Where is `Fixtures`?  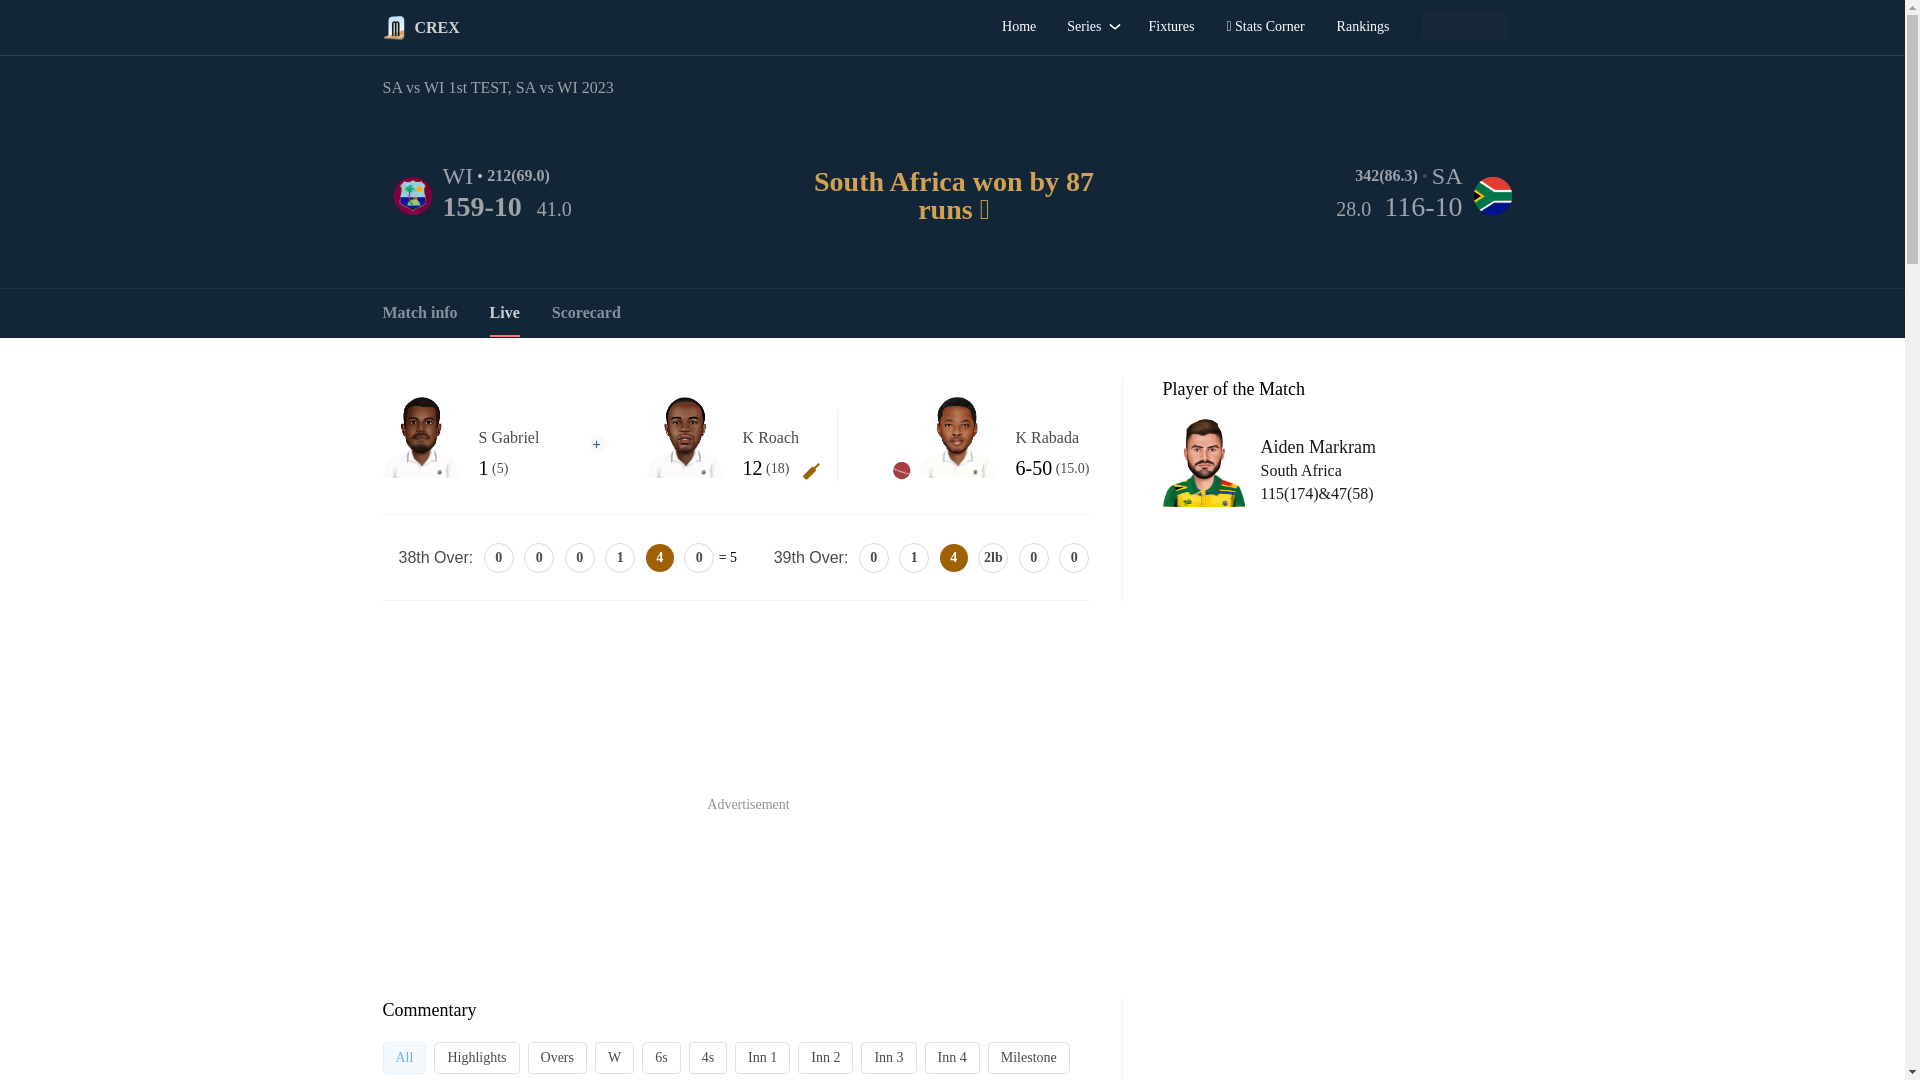
Fixtures is located at coordinates (1170, 26).